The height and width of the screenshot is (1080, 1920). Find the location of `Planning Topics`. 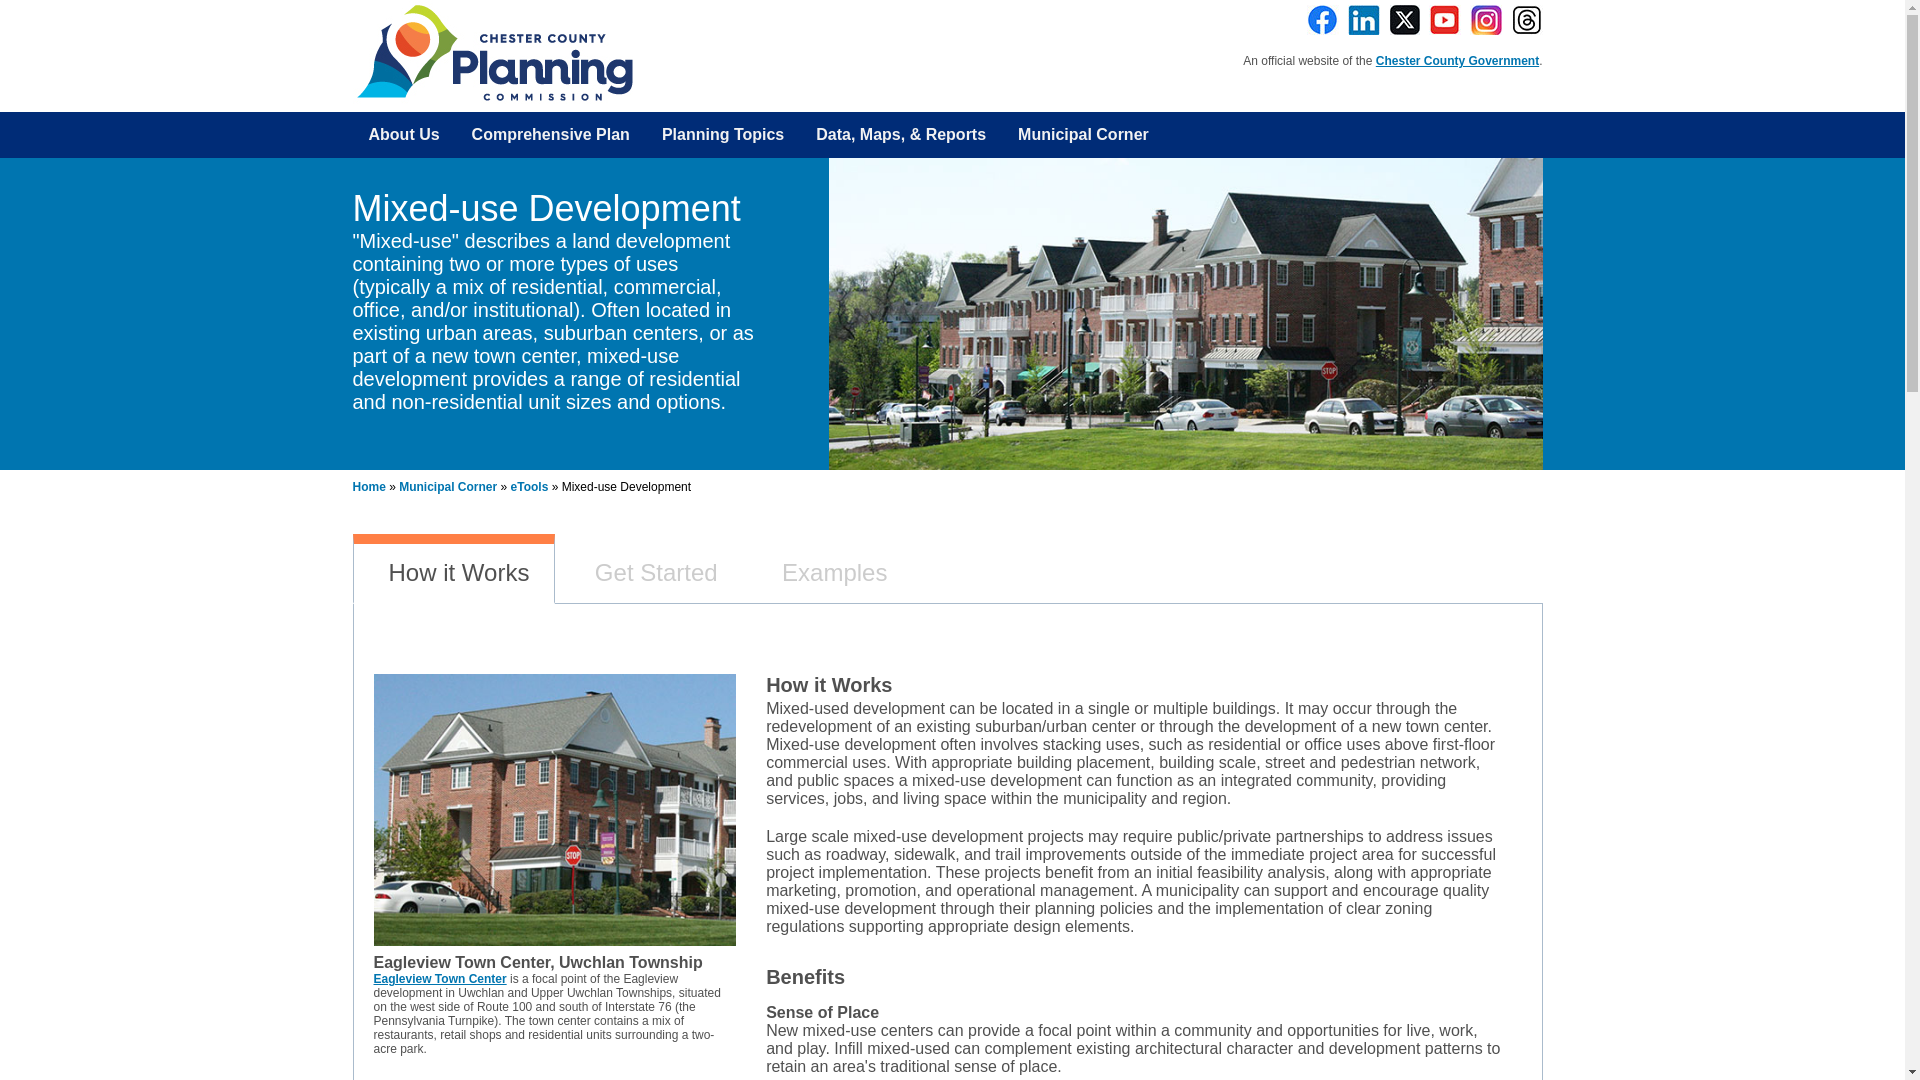

Planning Topics is located at coordinates (722, 134).